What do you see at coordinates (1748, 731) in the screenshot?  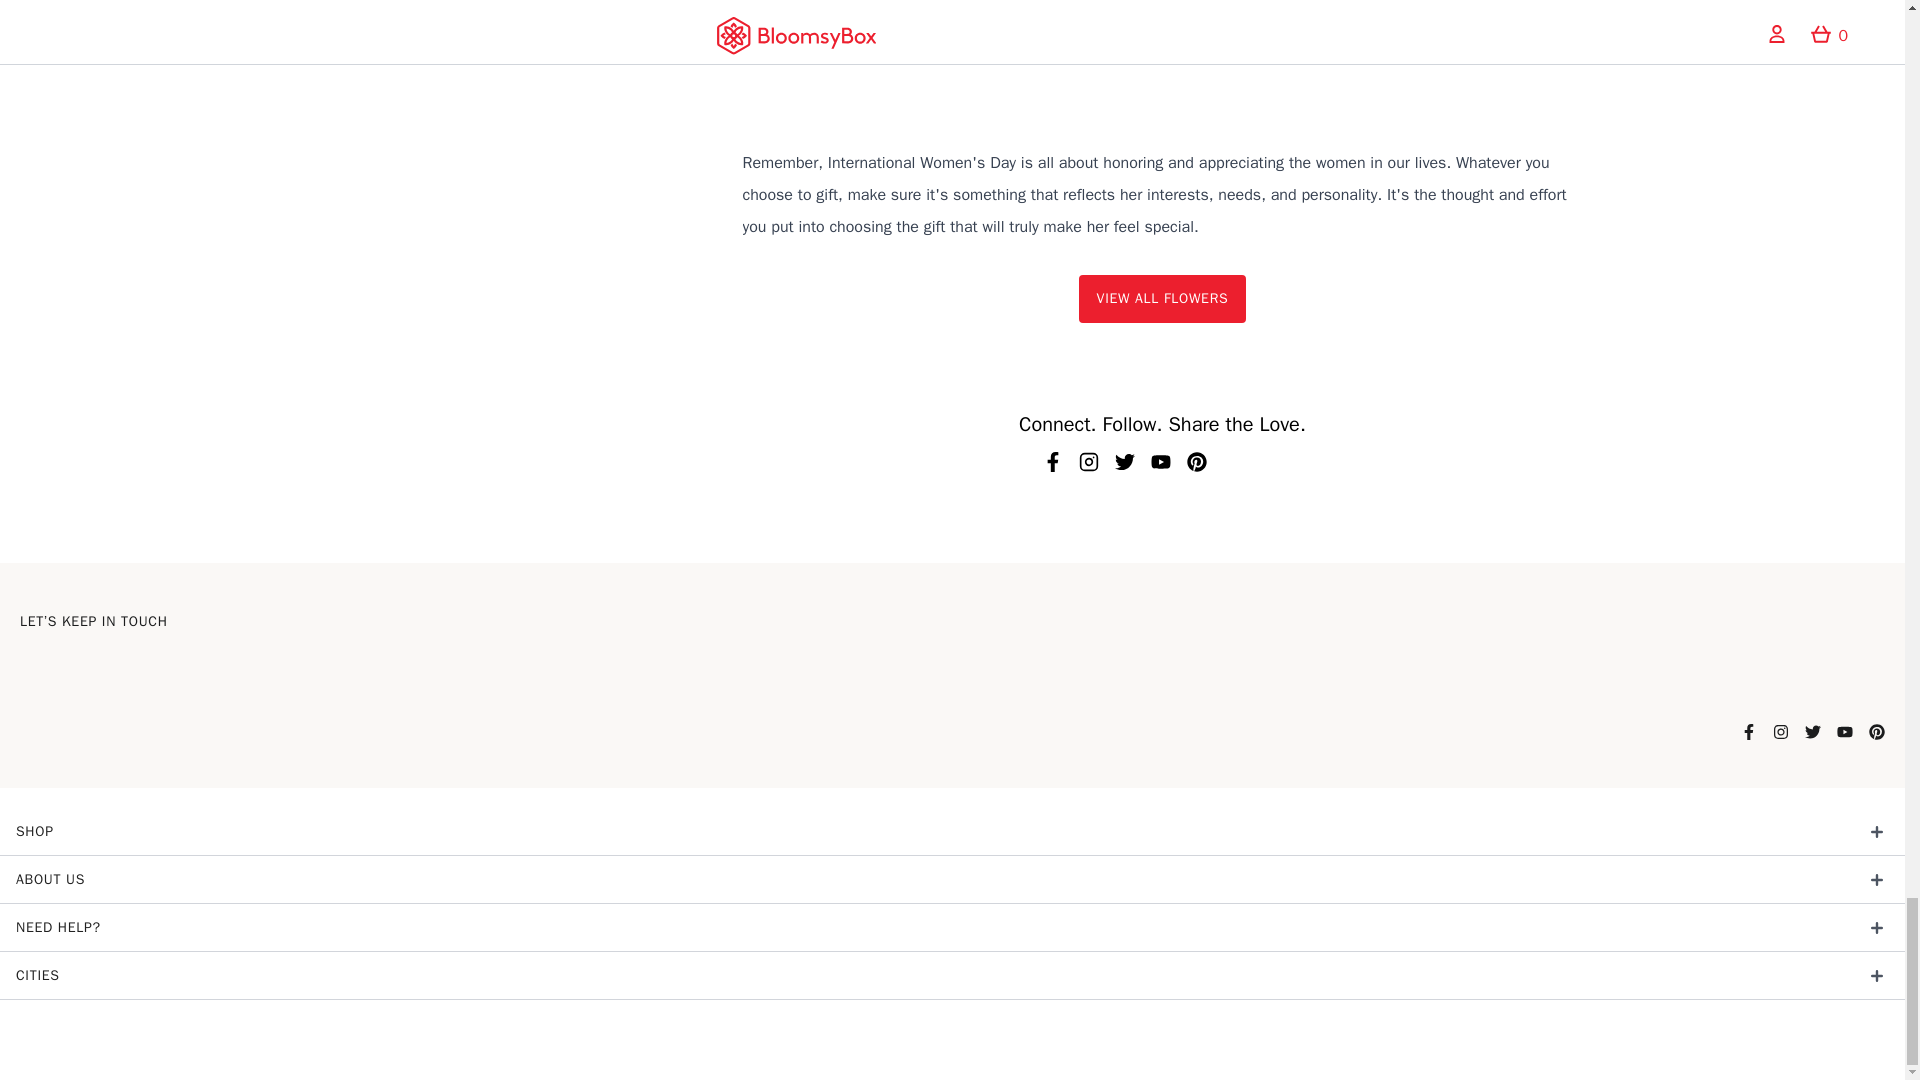 I see `Facebook` at bounding box center [1748, 731].